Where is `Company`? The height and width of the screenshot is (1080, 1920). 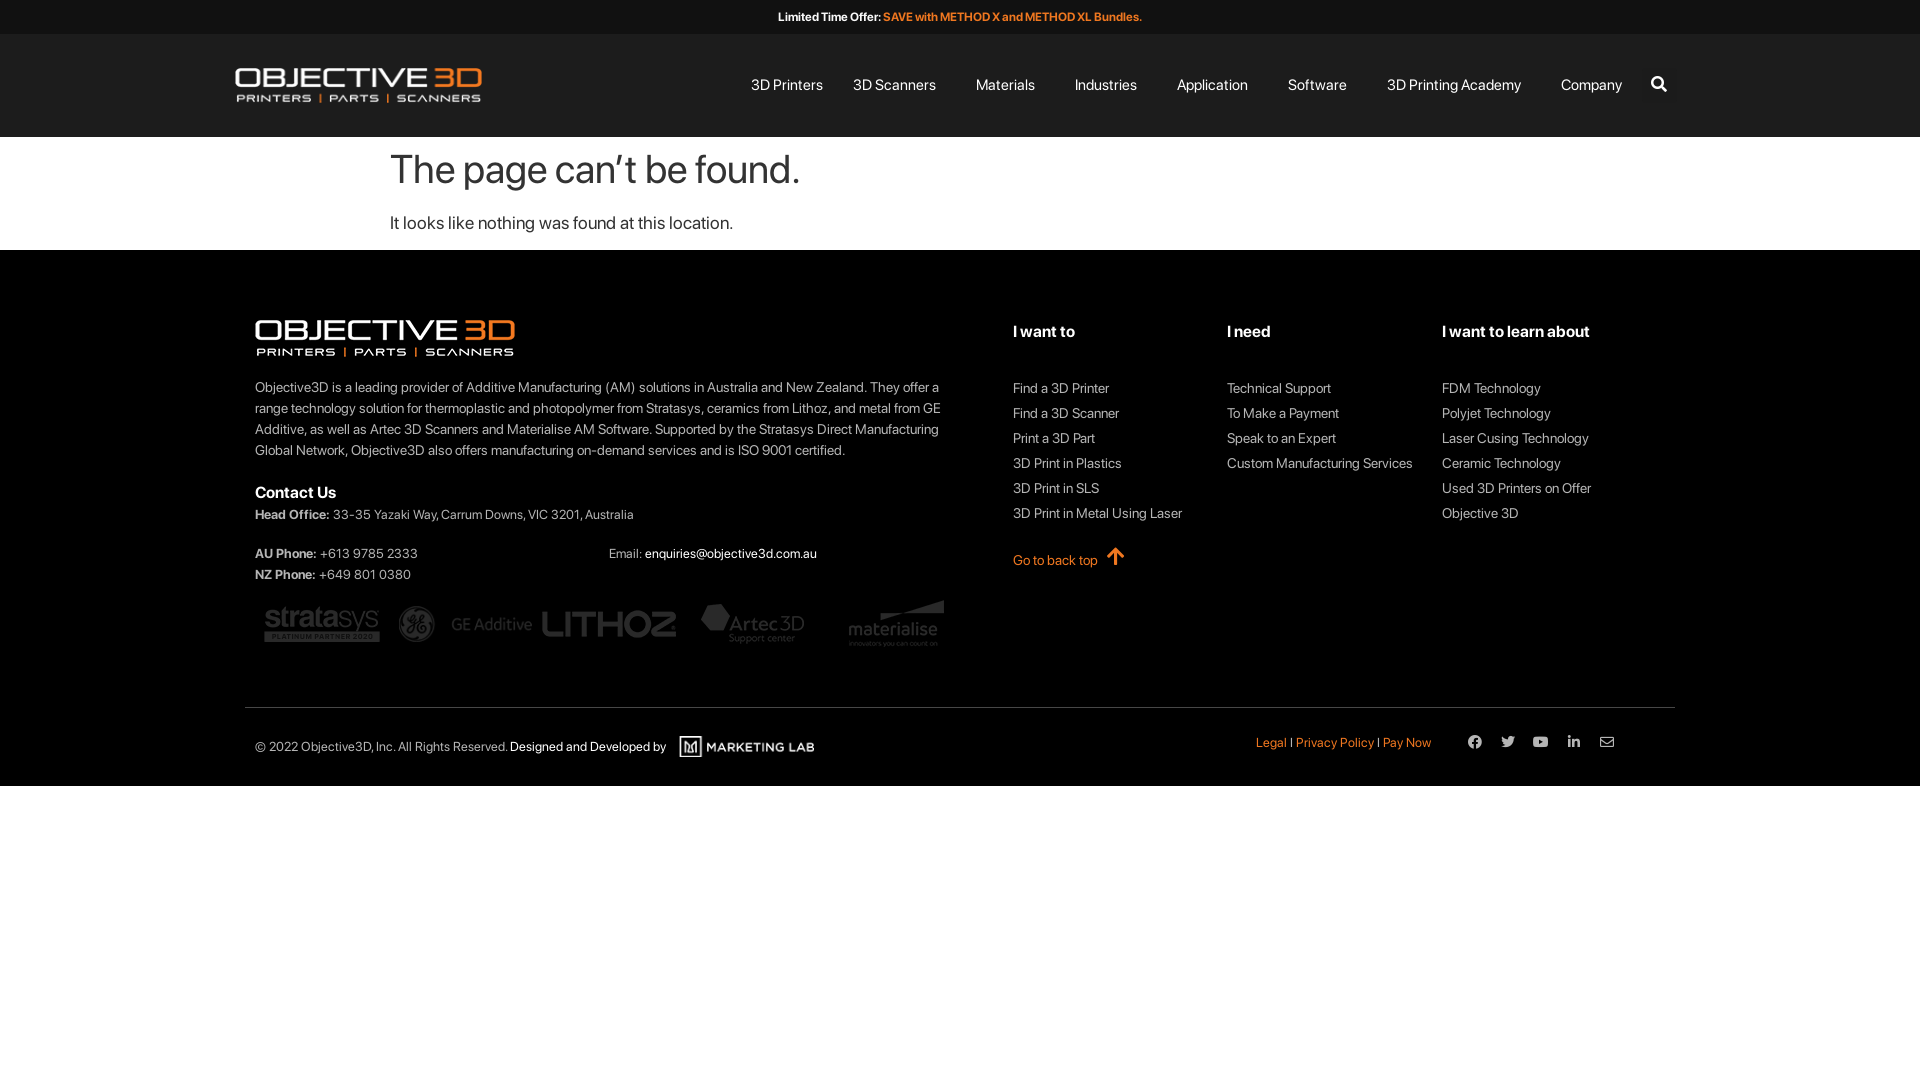 Company is located at coordinates (1590, 86).